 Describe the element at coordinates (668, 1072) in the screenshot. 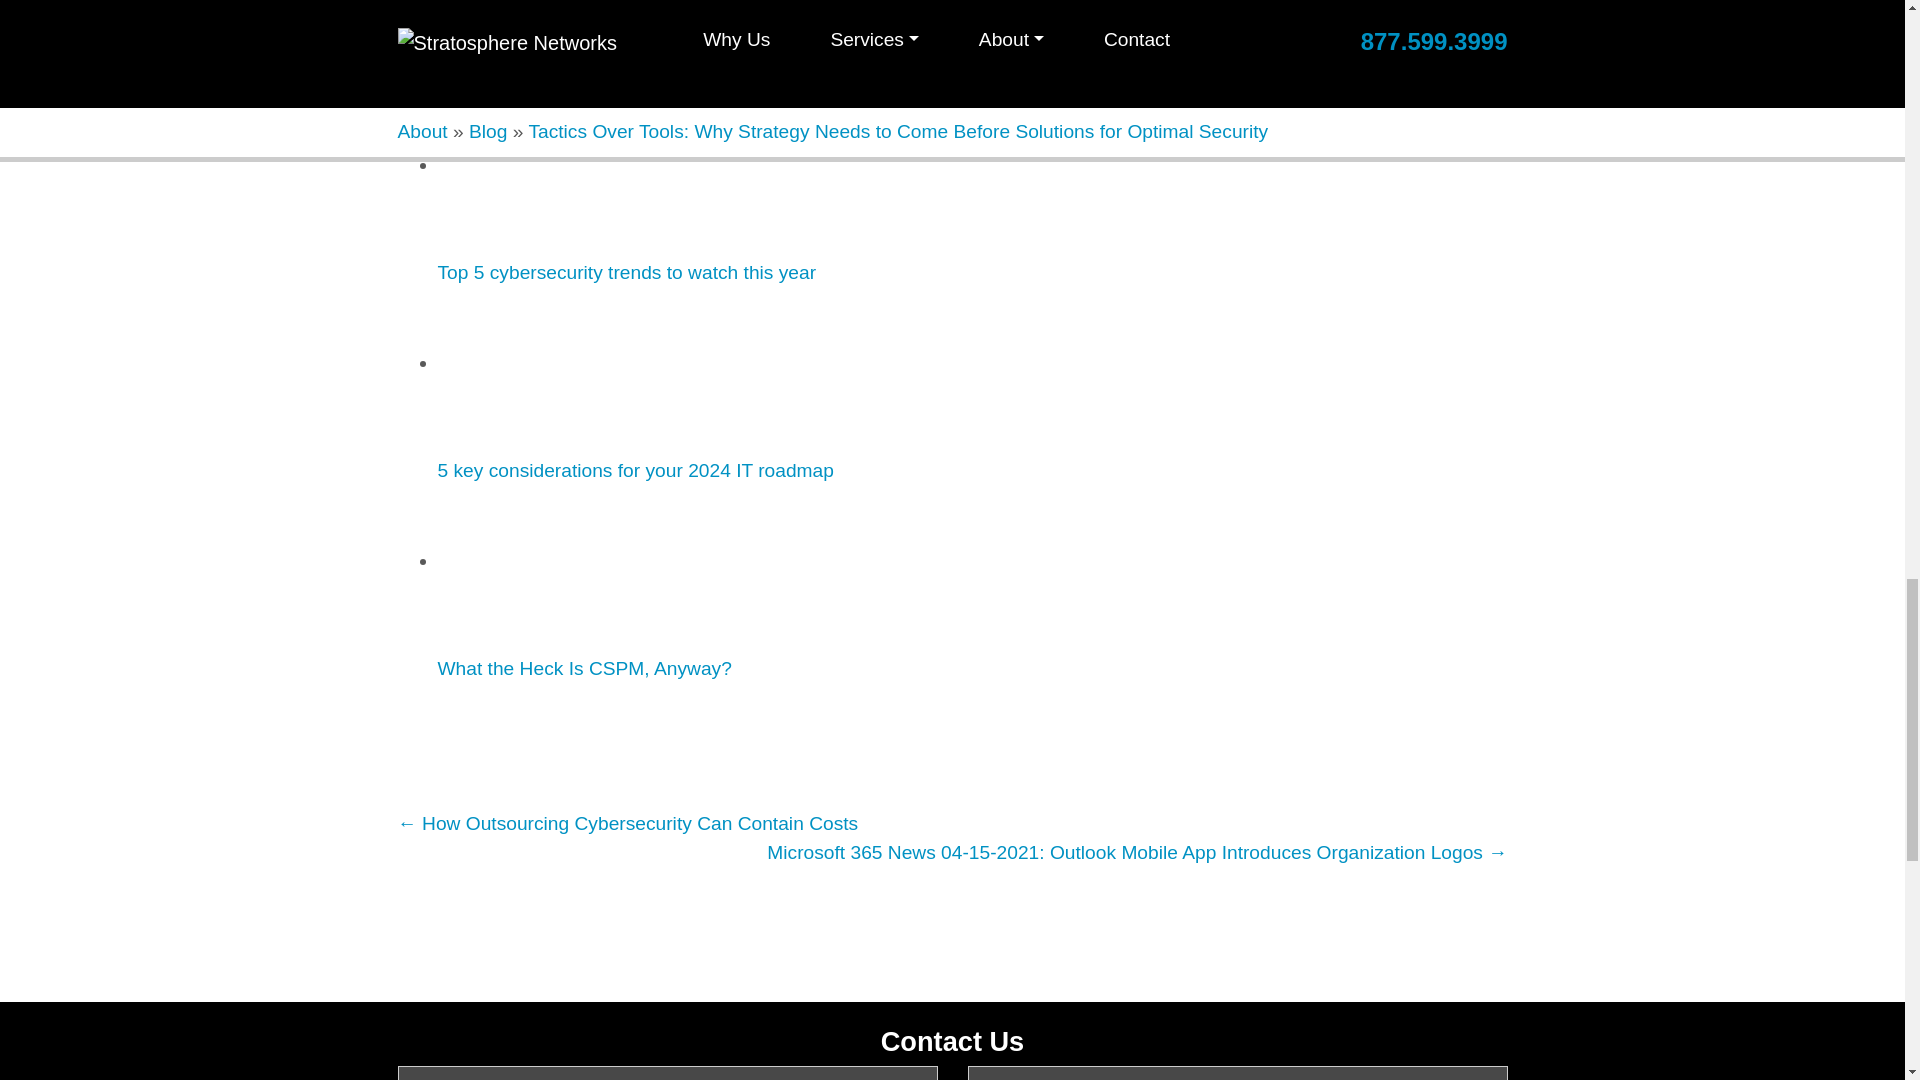

I see `First Name` at that location.